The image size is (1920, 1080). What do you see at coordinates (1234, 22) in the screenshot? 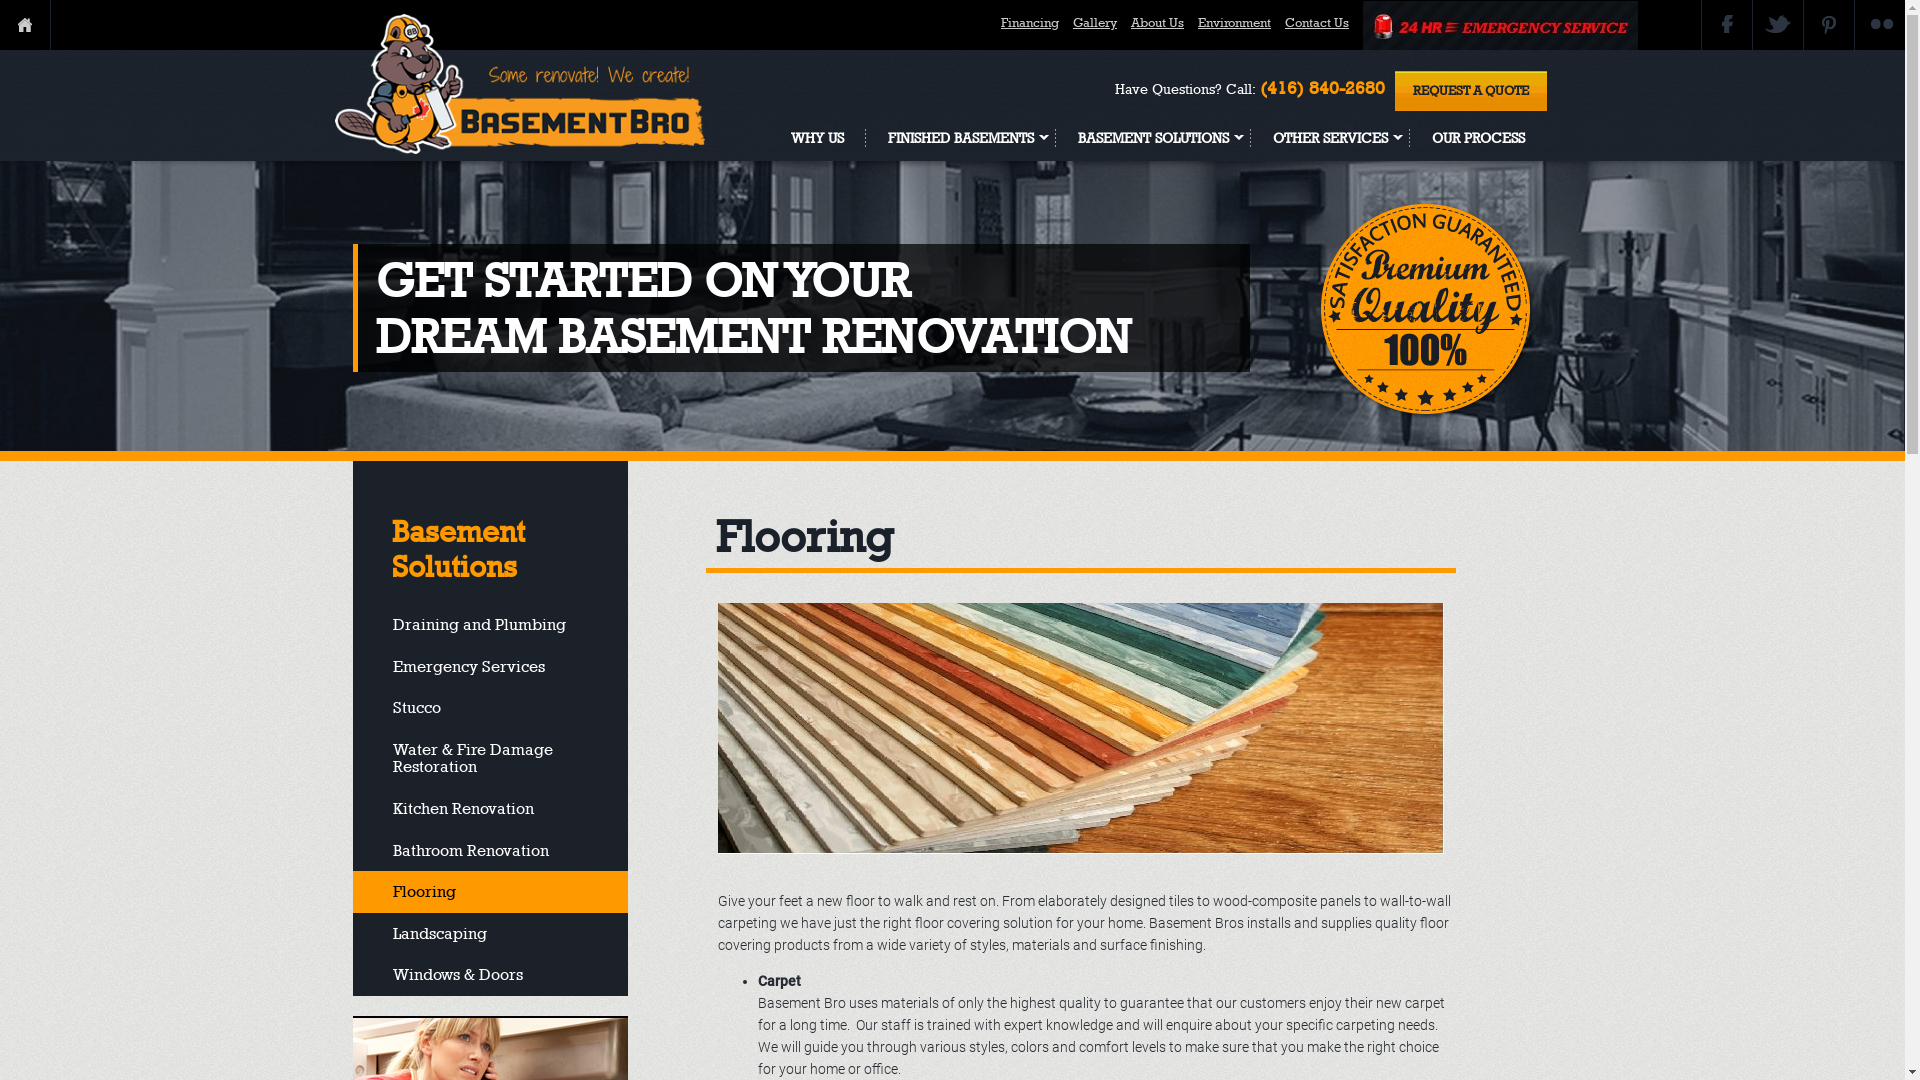
I see `Environment` at bounding box center [1234, 22].